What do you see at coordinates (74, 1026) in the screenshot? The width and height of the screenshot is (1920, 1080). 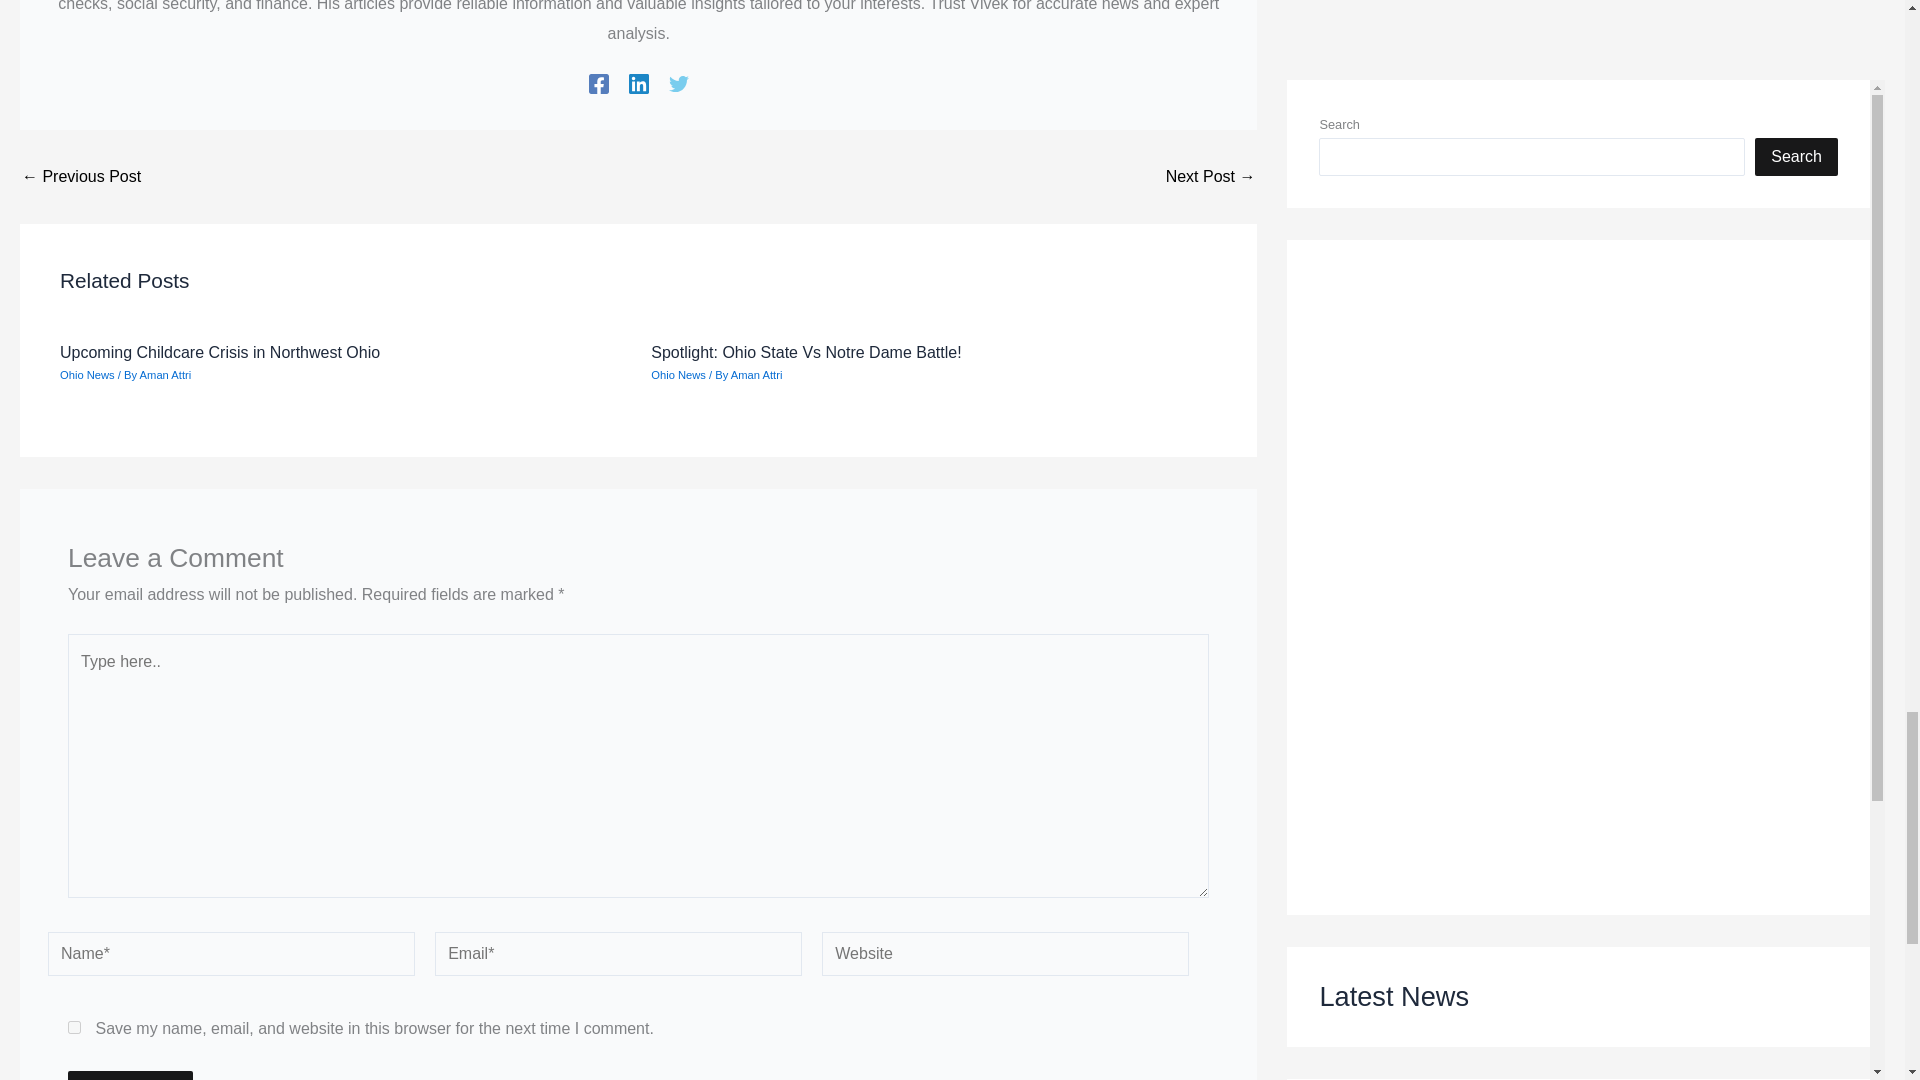 I see `yes` at bounding box center [74, 1026].